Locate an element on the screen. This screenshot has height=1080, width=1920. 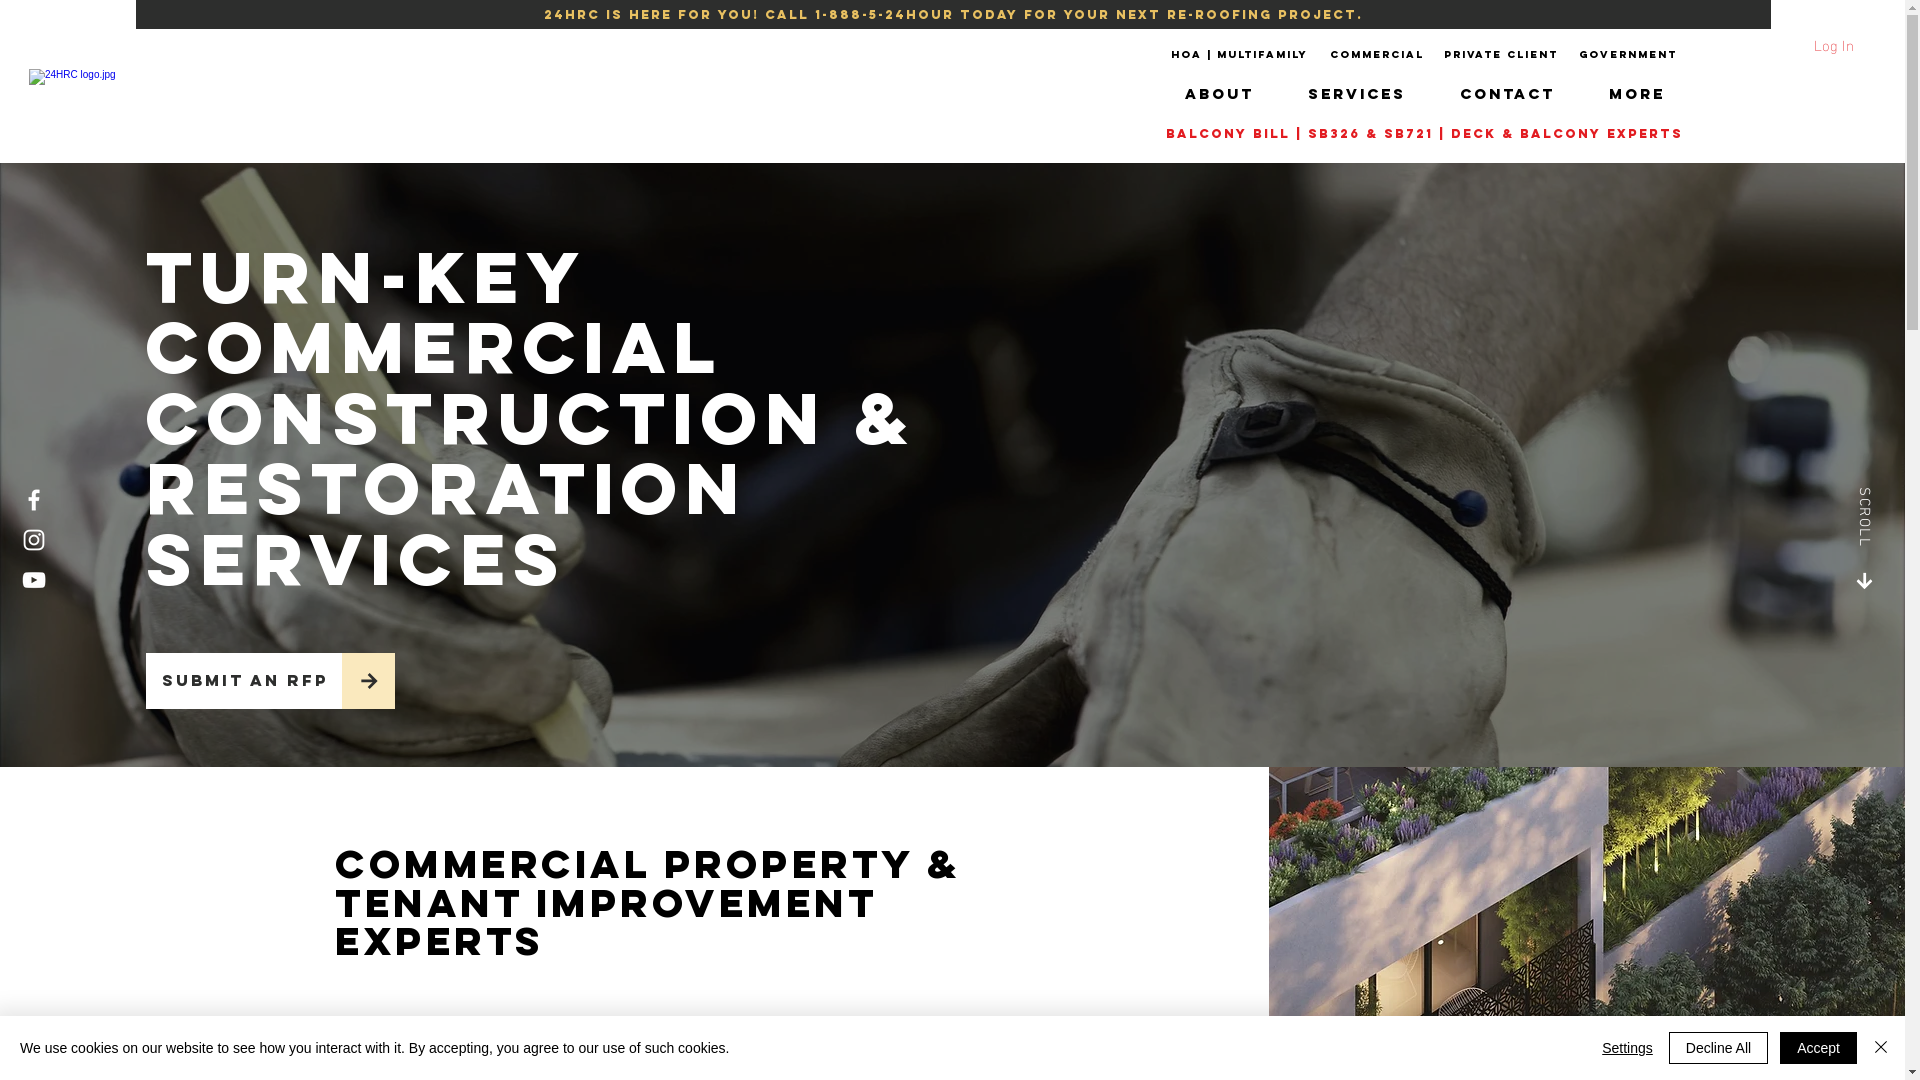
SUBMIT AN RFP is located at coordinates (244, 681).